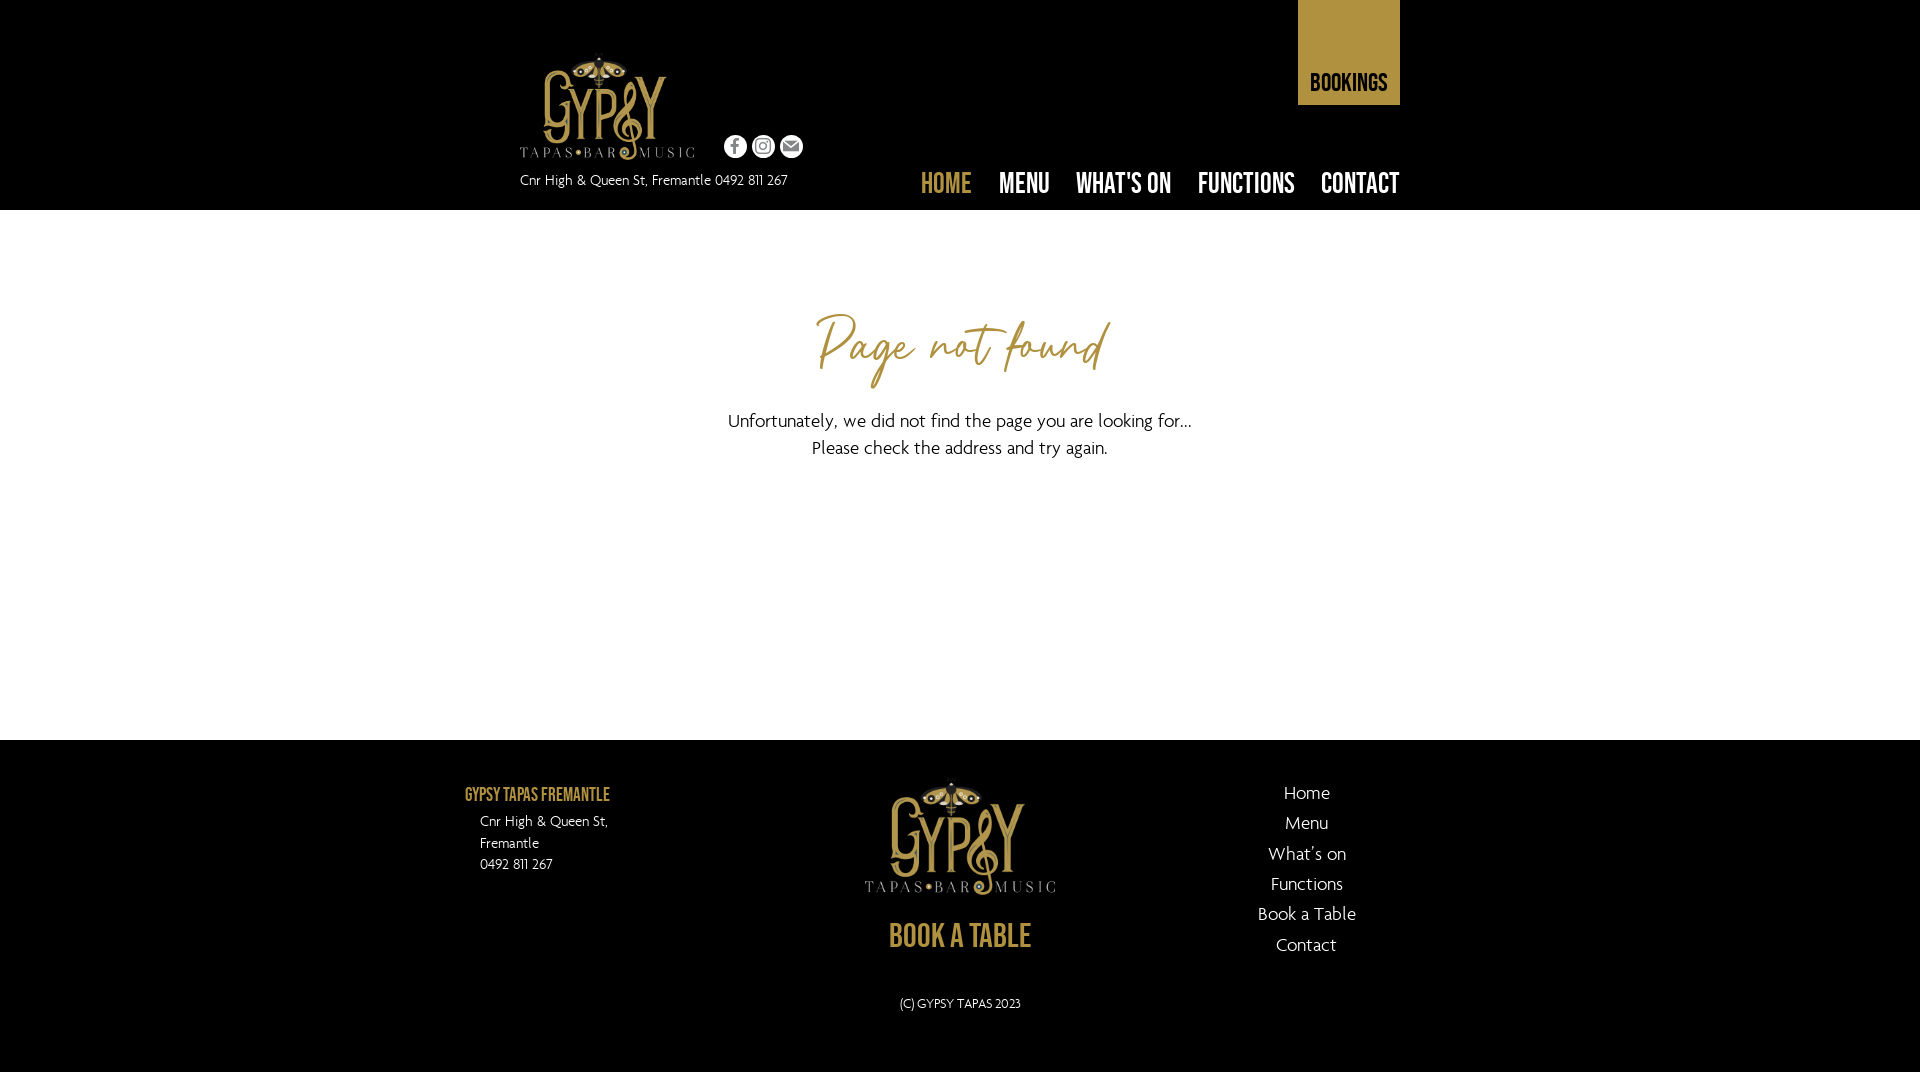 Image resolution: width=1920 pixels, height=1080 pixels. I want to click on  , so click(736, 146).